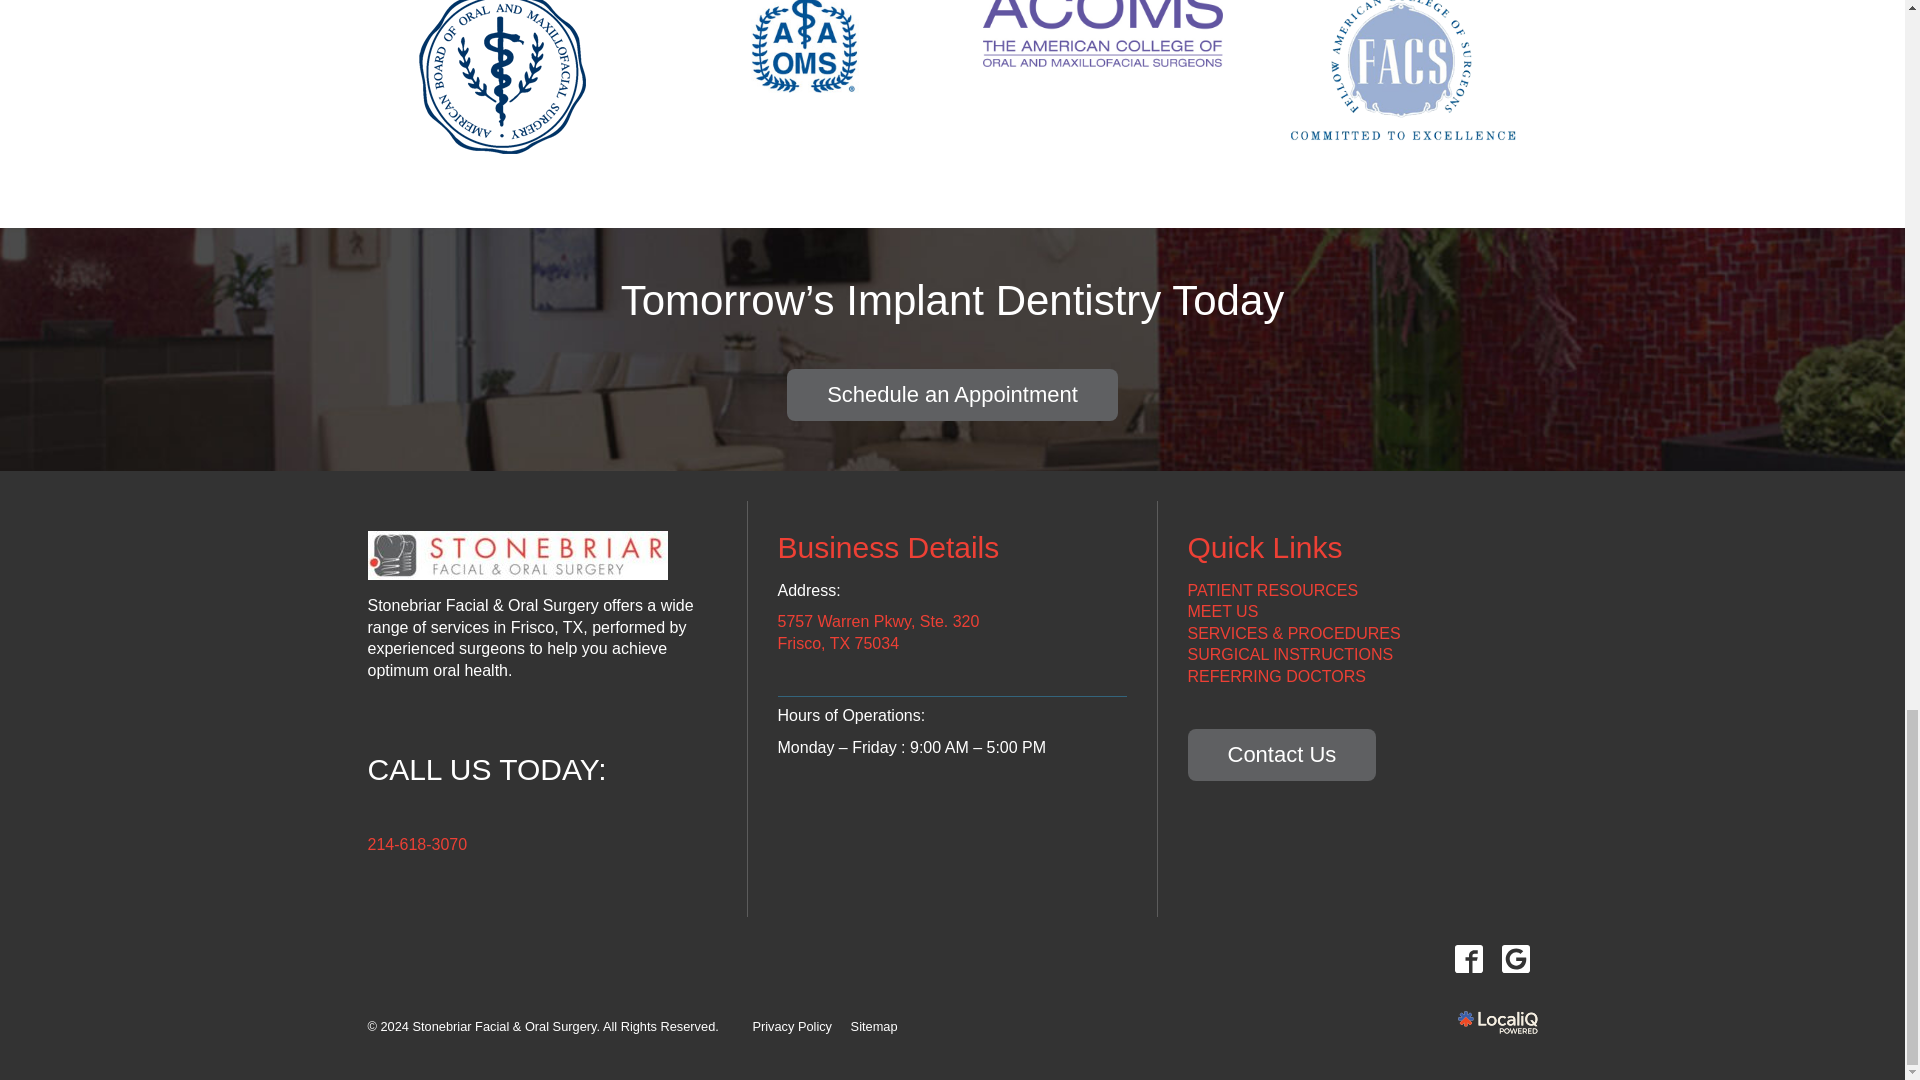 This screenshot has width=1920, height=1080. I want to click on google, so click(1515, 958).